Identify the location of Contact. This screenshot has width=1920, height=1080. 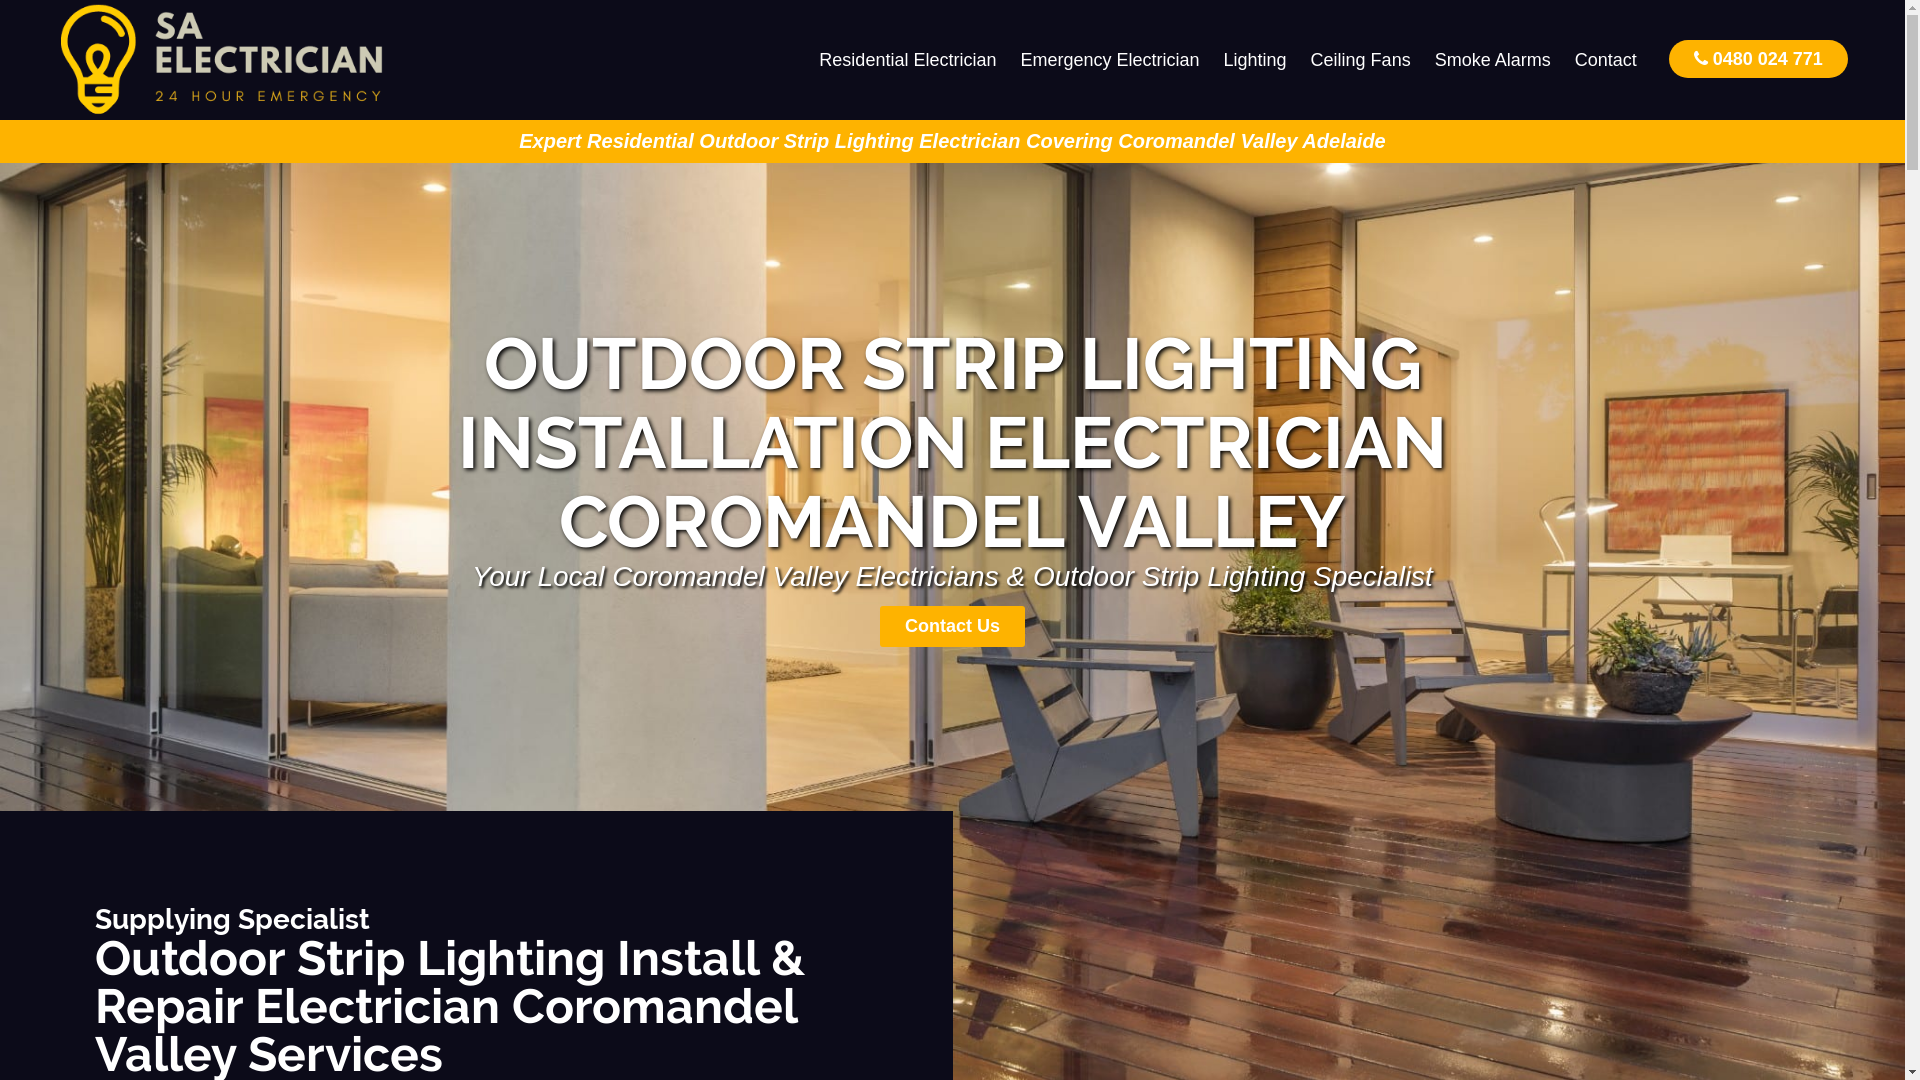
(1606, 60).